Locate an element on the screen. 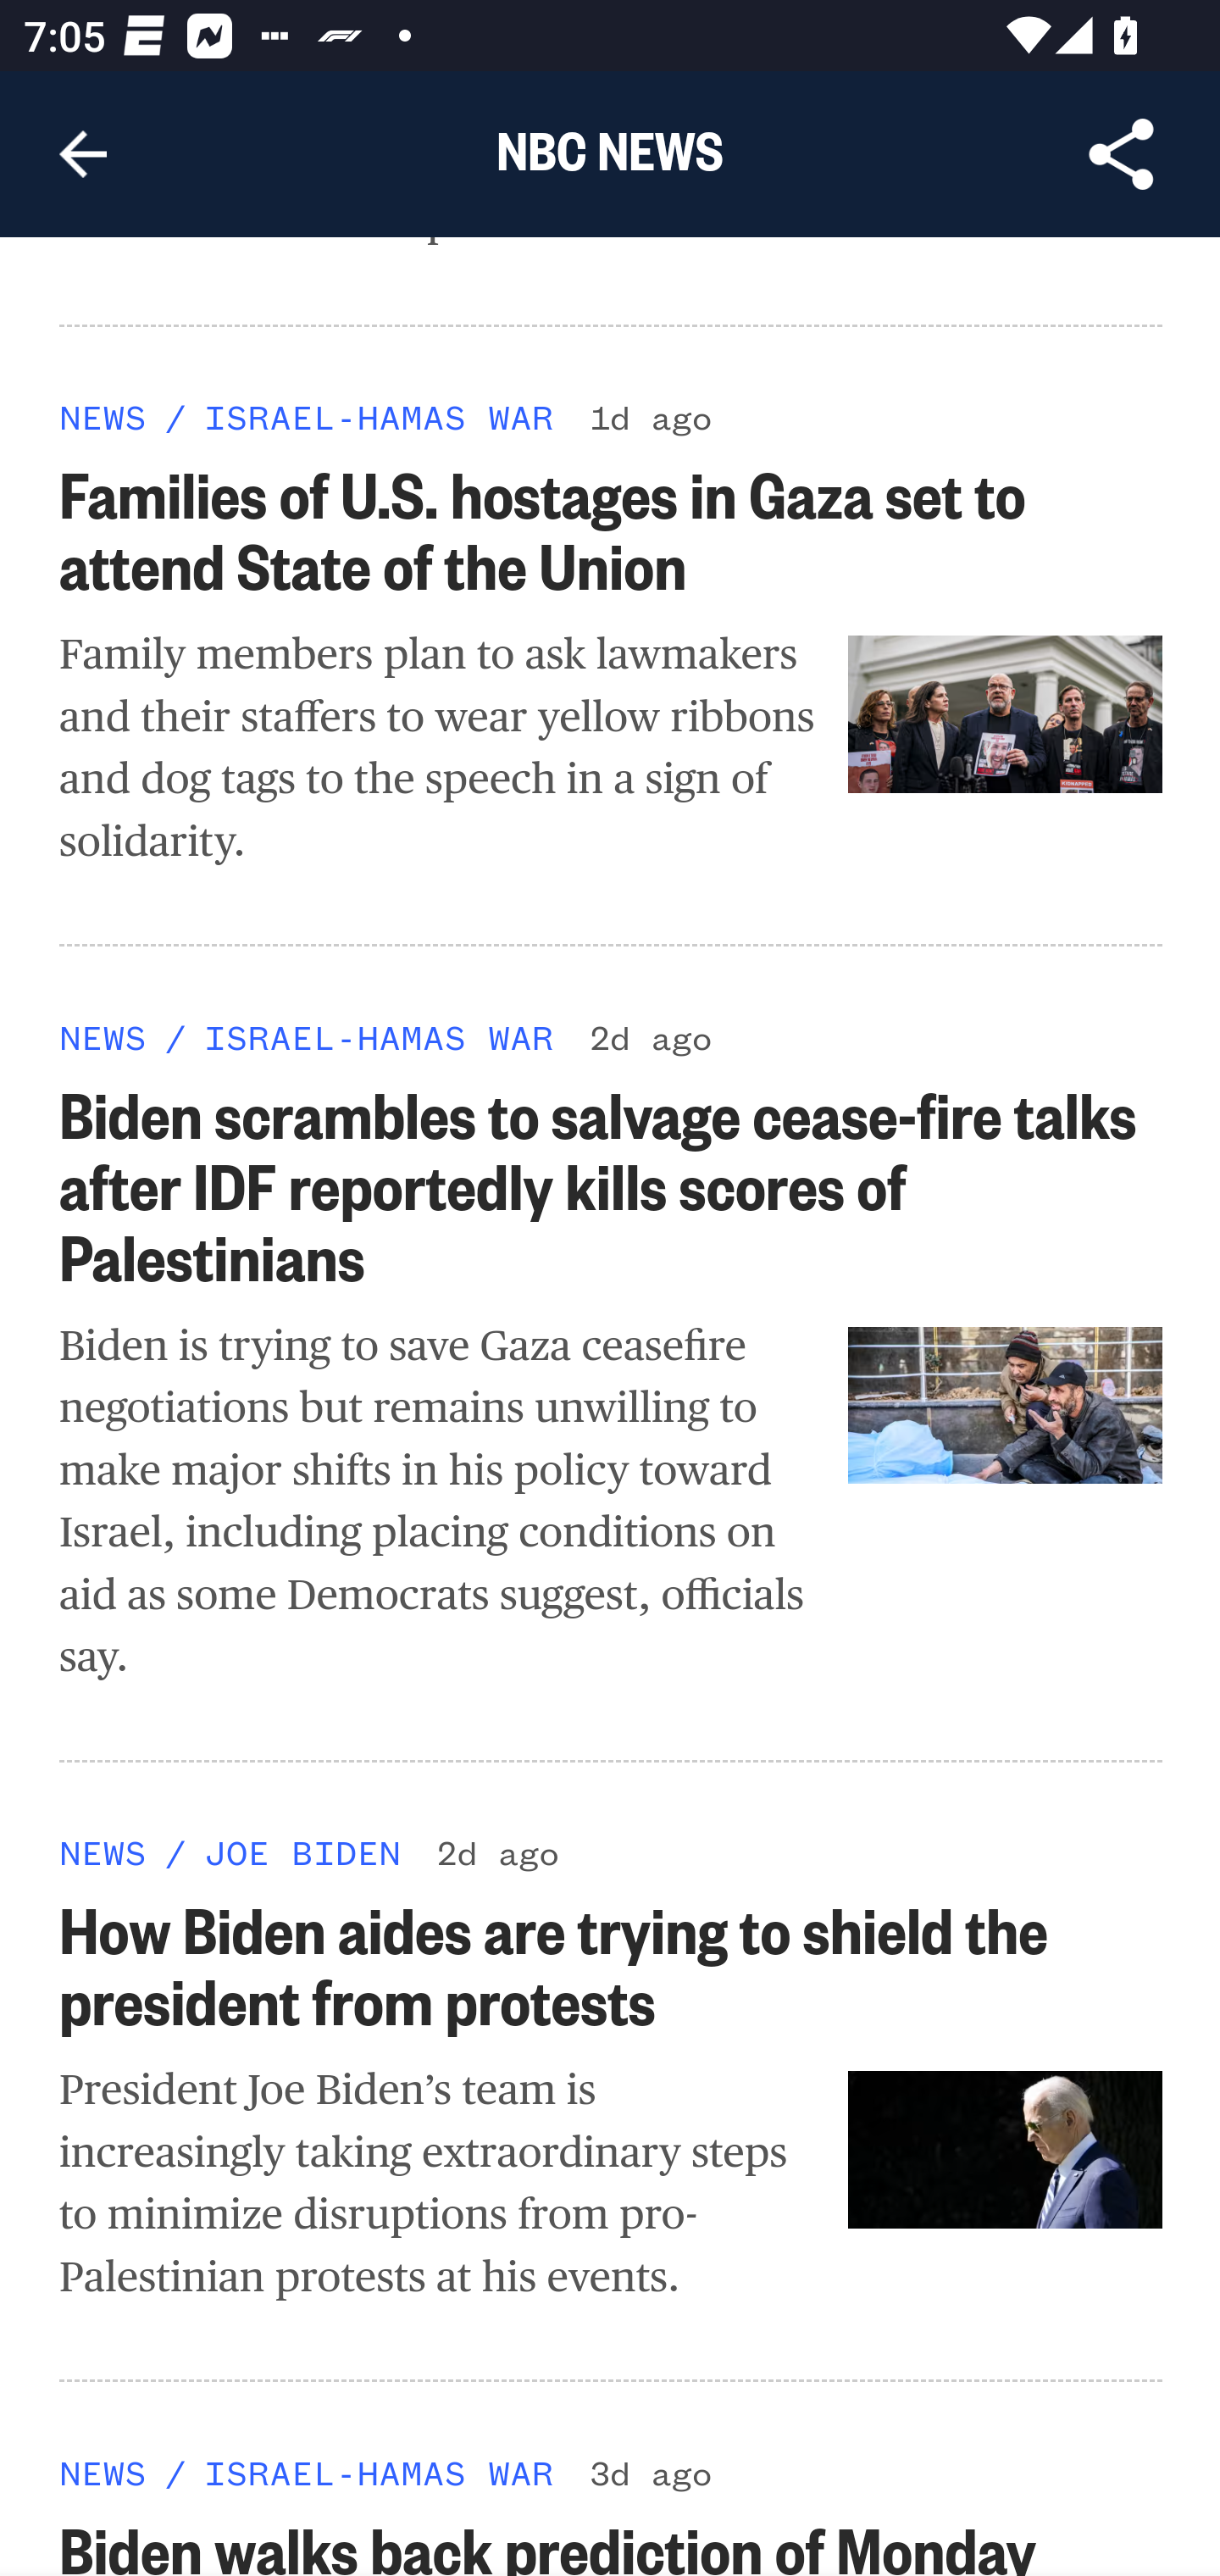 Image resolution: width=1220 pixels, height=2576 pixels. Share Article, button is located at coordinates (1122, 154).